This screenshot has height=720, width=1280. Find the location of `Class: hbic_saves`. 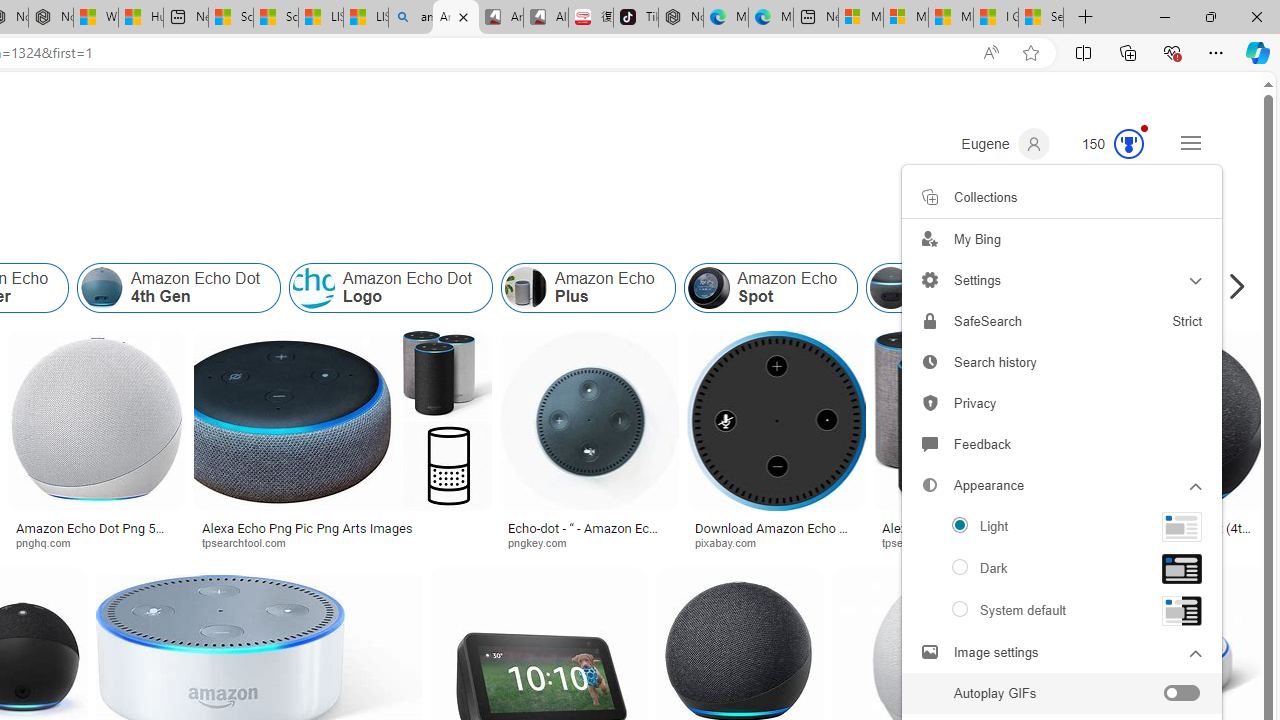

Class: hbic_saves is located at coordinates (930, 196).